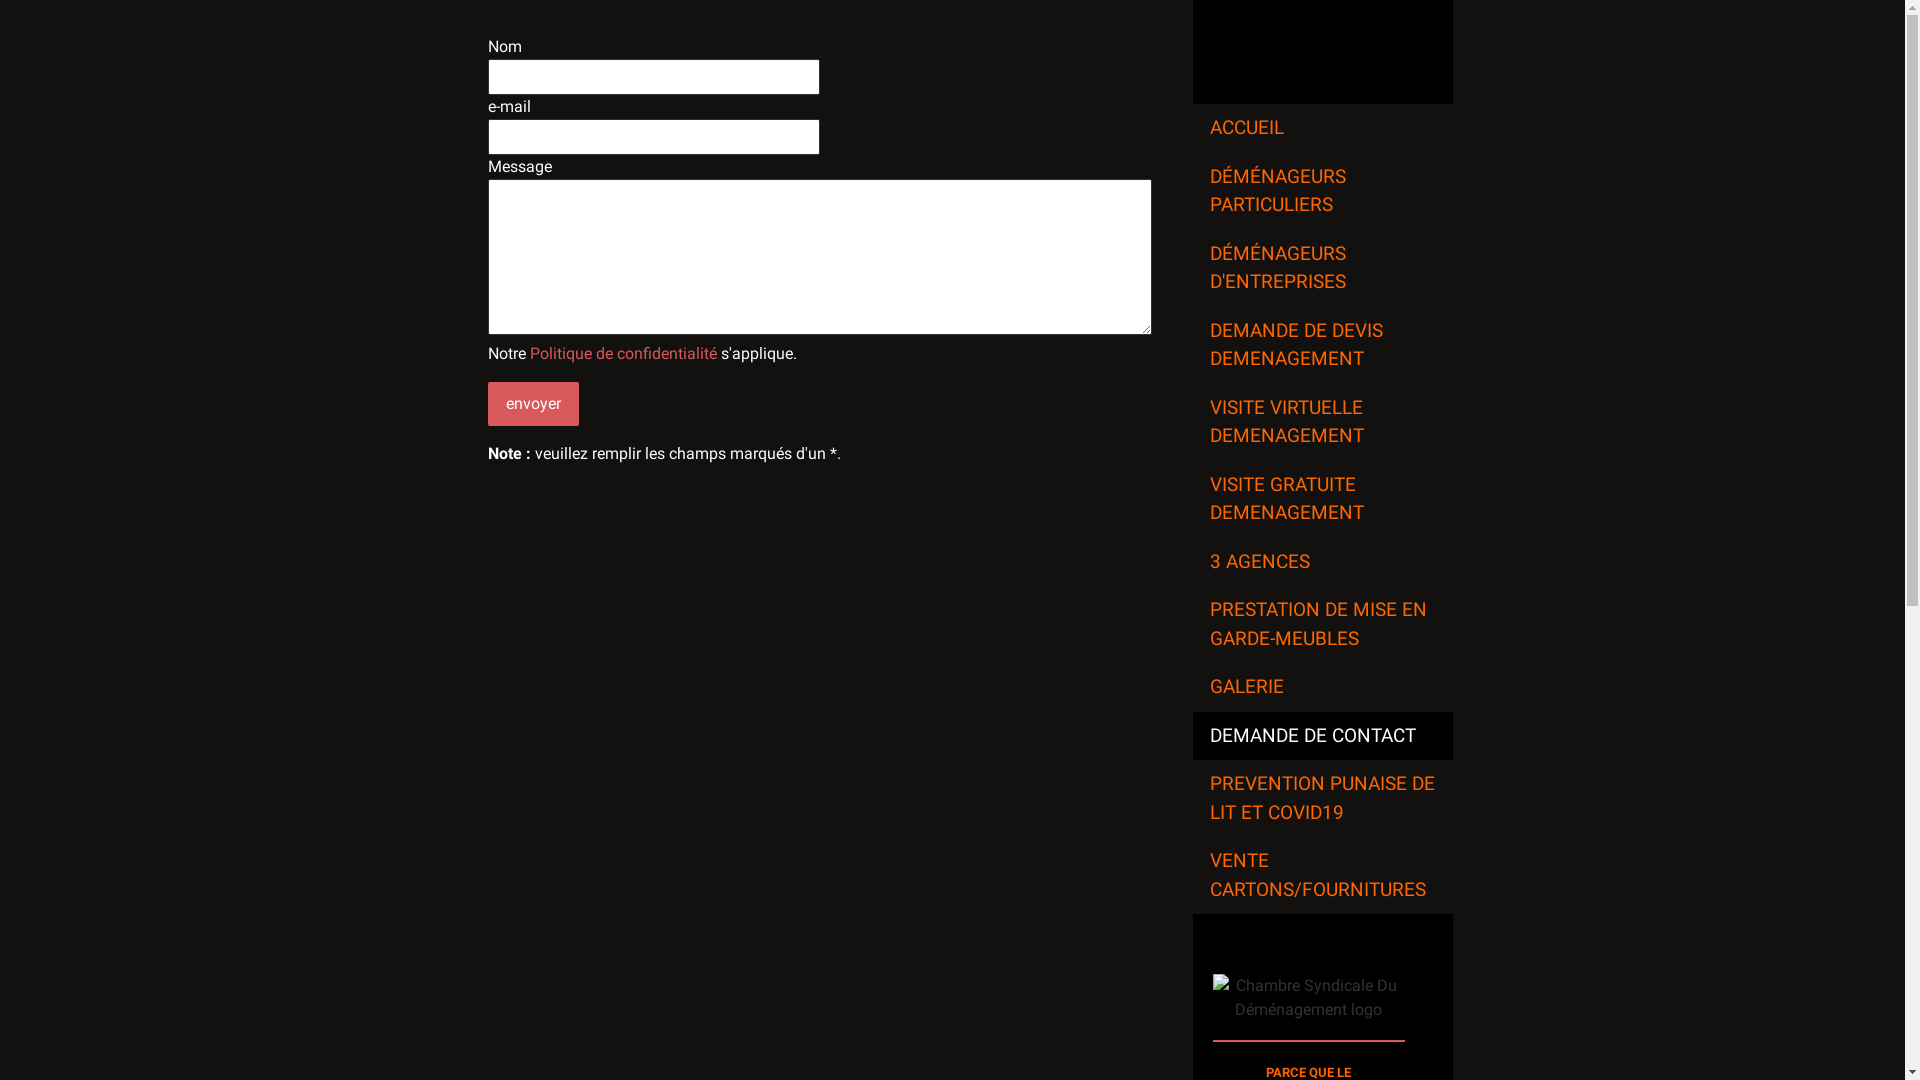 The image size is (1920, 1080). What do you see at coordinates (1322, 562) in the screenshot?
I see `3 AGENCES` at bounding box center [1322, 562].